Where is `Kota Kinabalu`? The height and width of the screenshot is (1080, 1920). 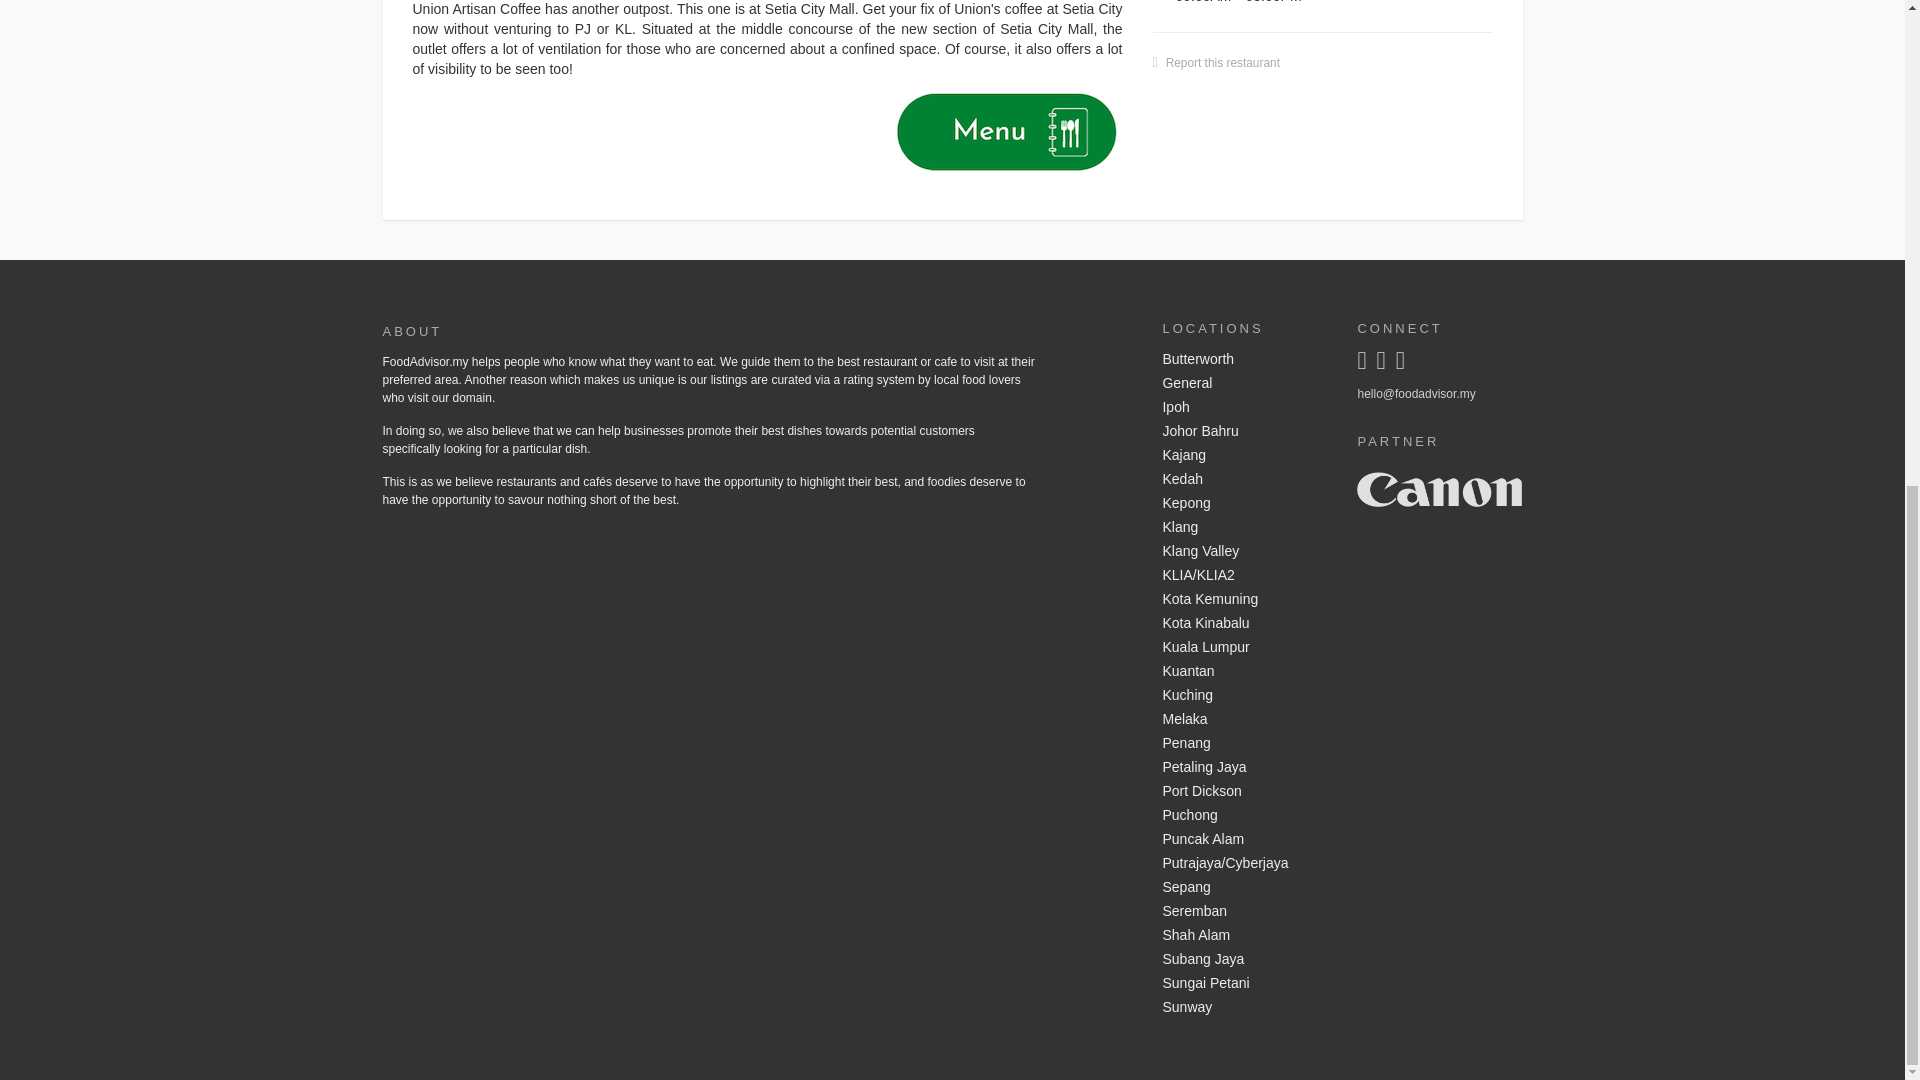
Kota Kinabalu is located at coordinates (1244, 624).